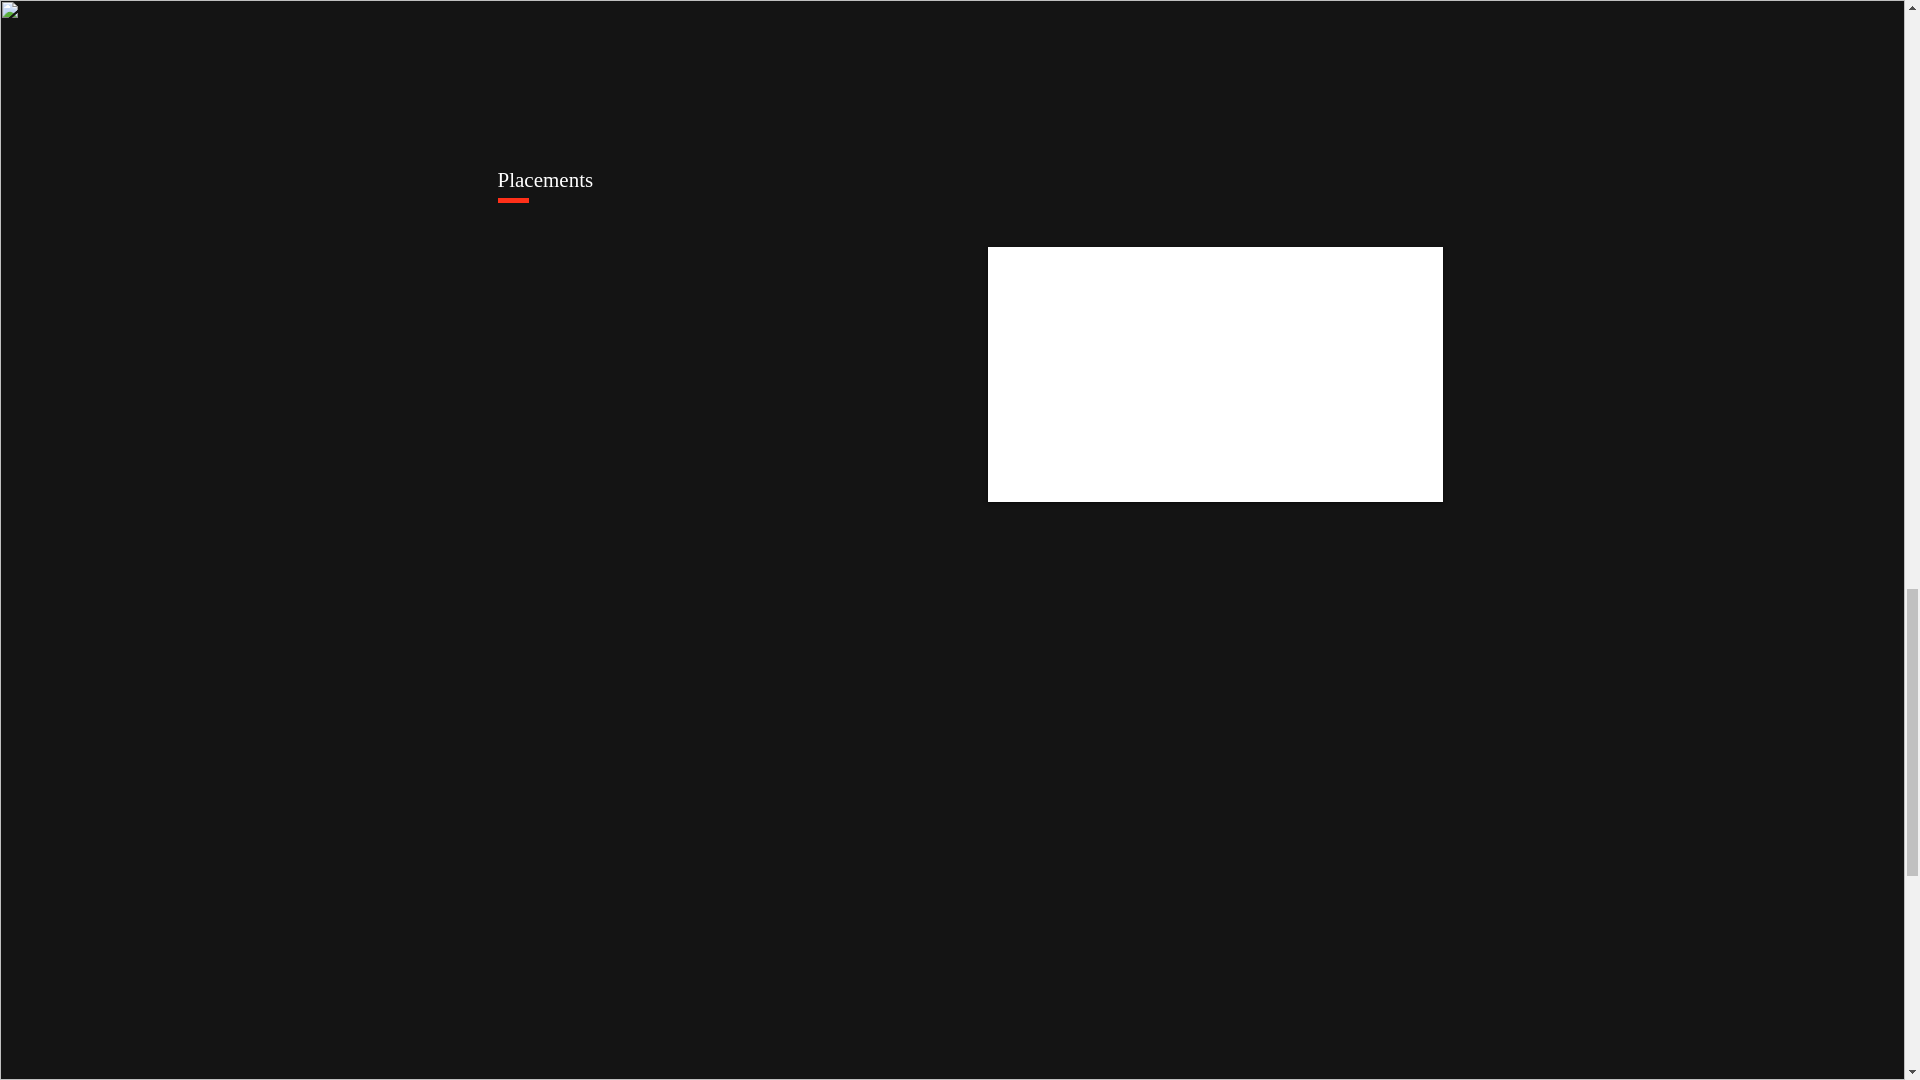 The width and height of the screenshot is (1920, 1080). What do you see at coordinates (1216, 695) in the screenshot?
I see `External YouTube` at bounding box center [1216, 695].